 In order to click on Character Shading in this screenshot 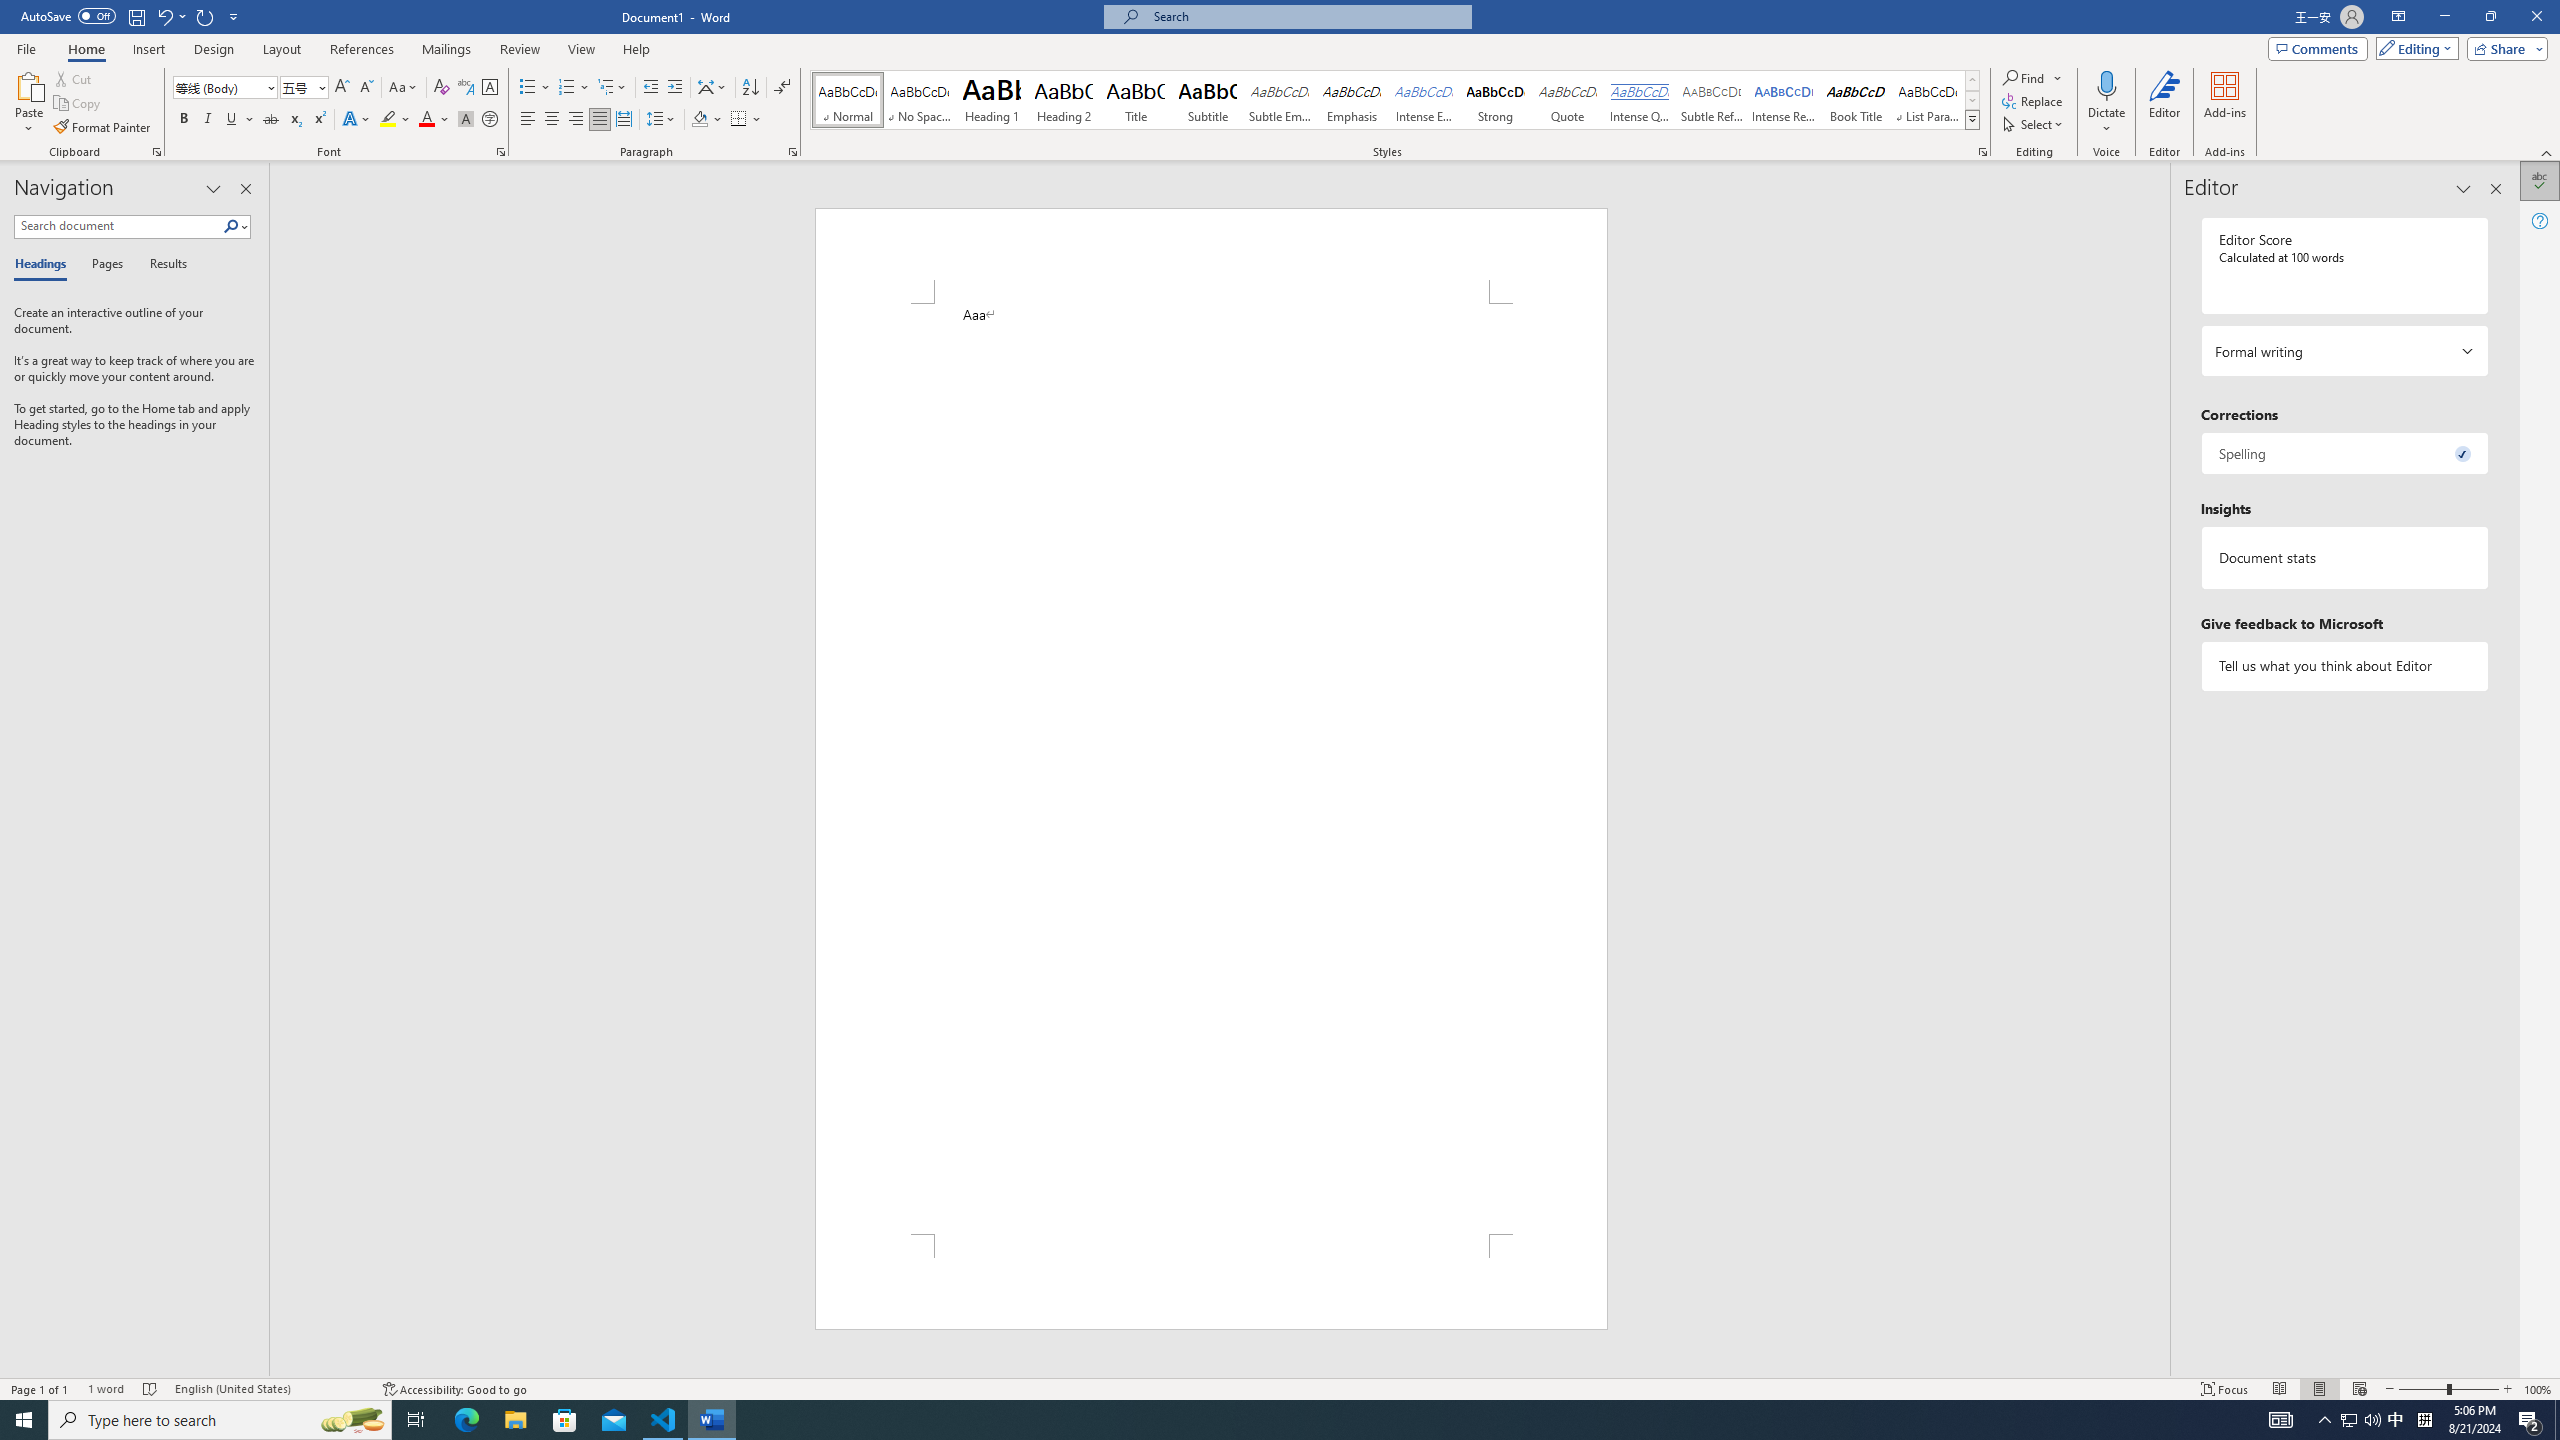, I will do `click(466, 120)`.